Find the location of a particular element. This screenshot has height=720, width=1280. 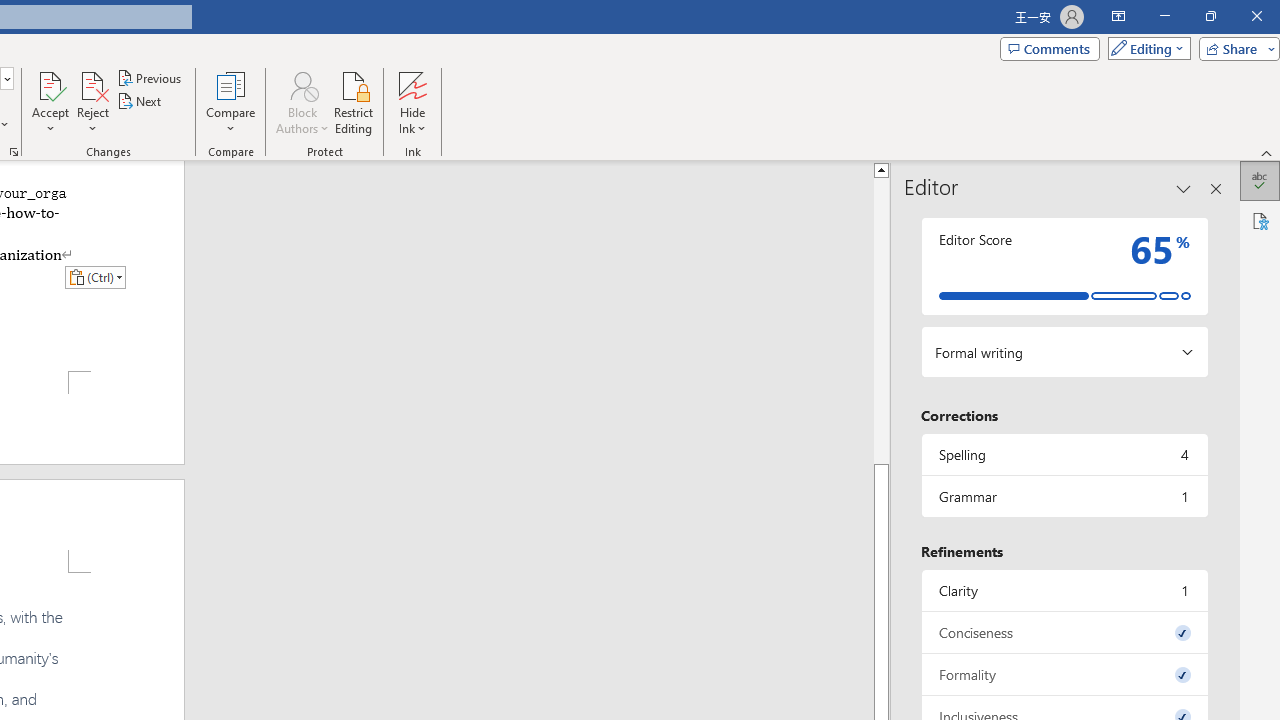

Reject and Move to Next is located at coordinates (92, 84).